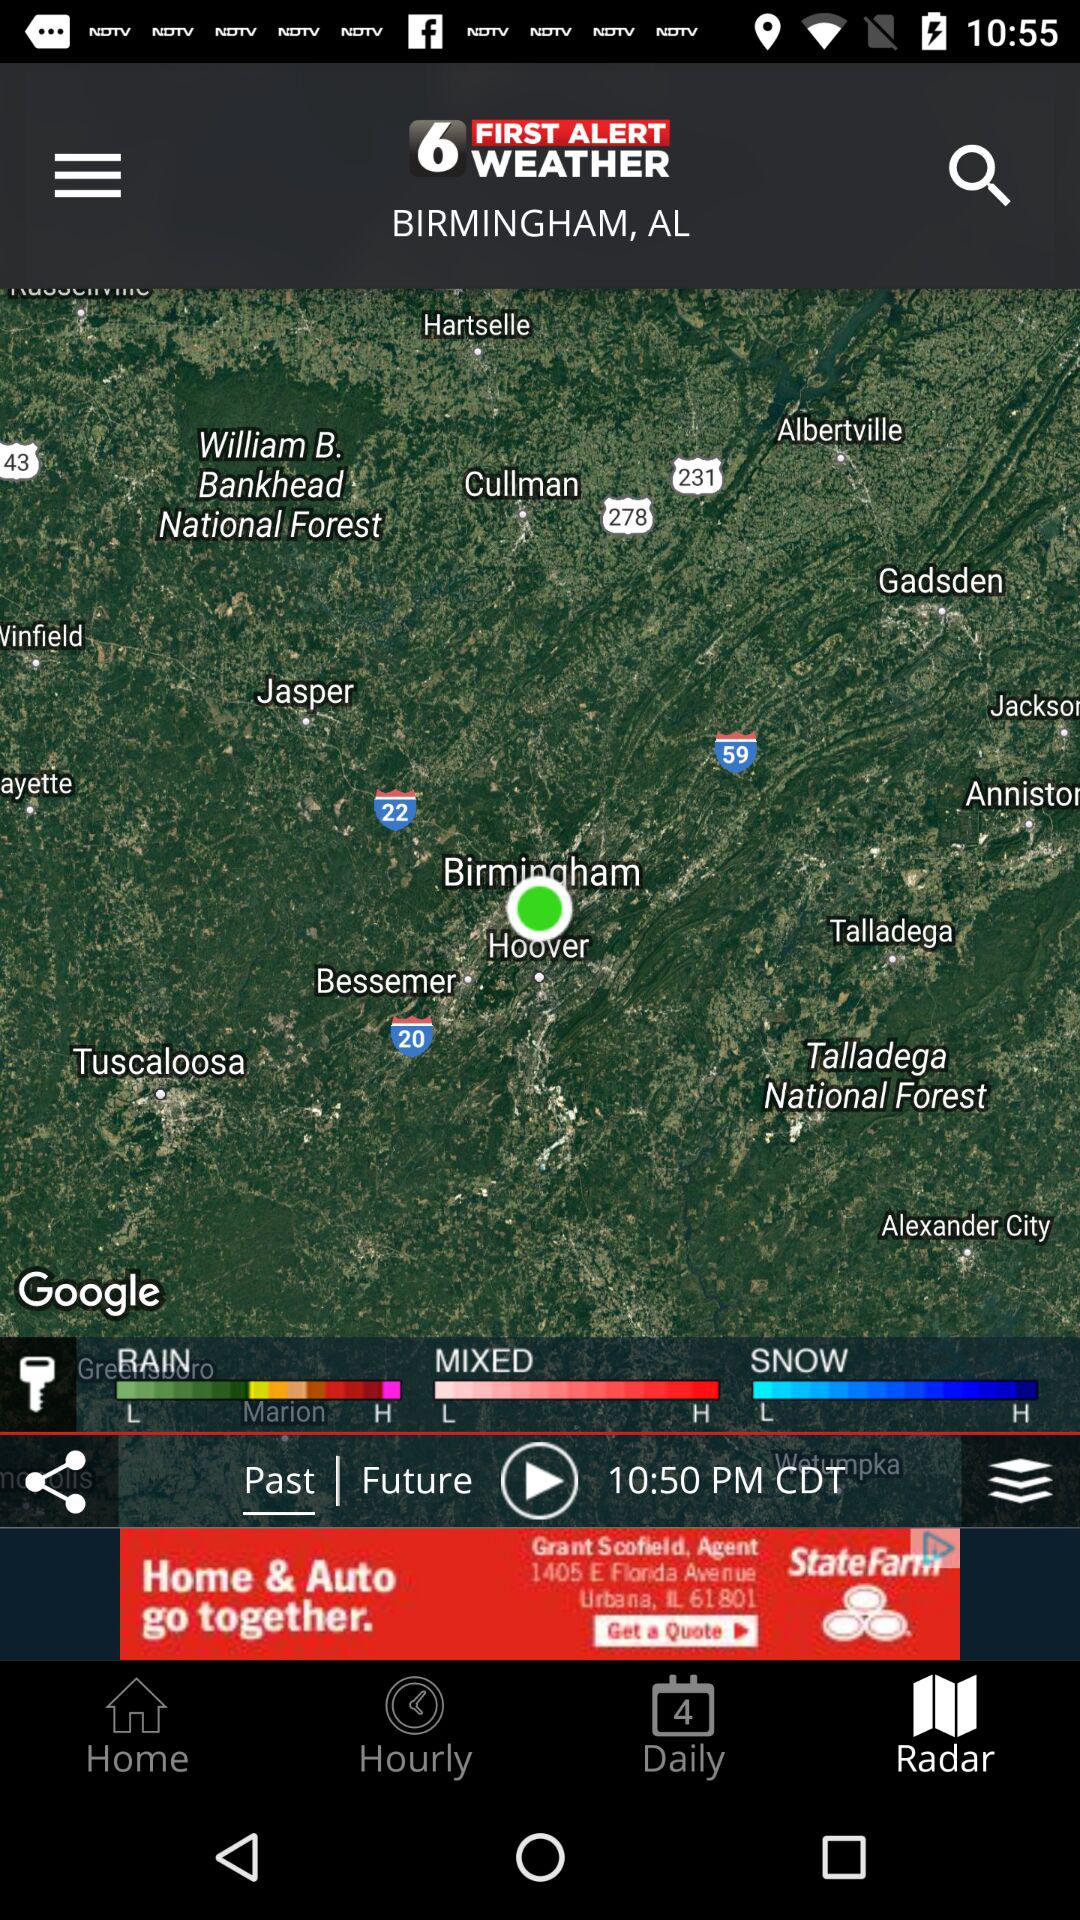 This screenshot has height=1920, width=1080. I want to click on click the item to the left of 10 50 pm item, so click(539, 1480).